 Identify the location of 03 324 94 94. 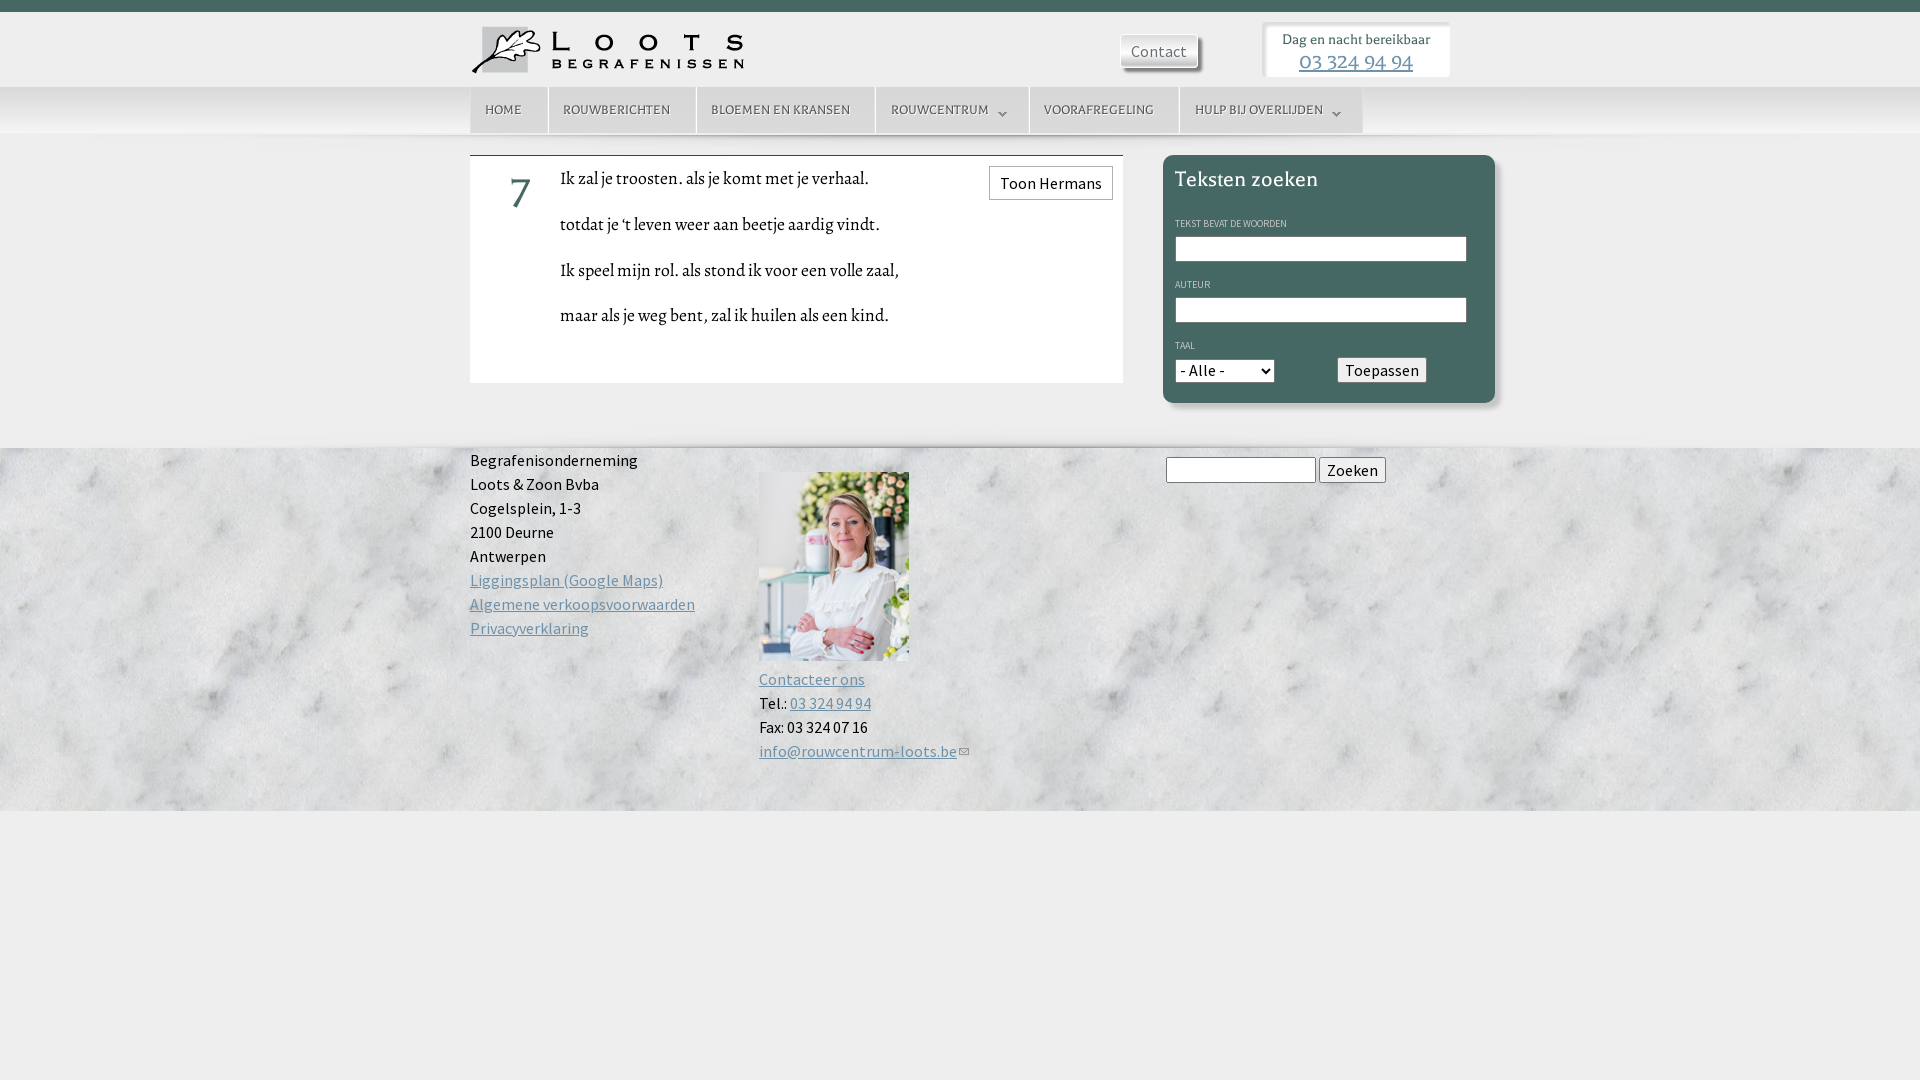
(1356, 61).